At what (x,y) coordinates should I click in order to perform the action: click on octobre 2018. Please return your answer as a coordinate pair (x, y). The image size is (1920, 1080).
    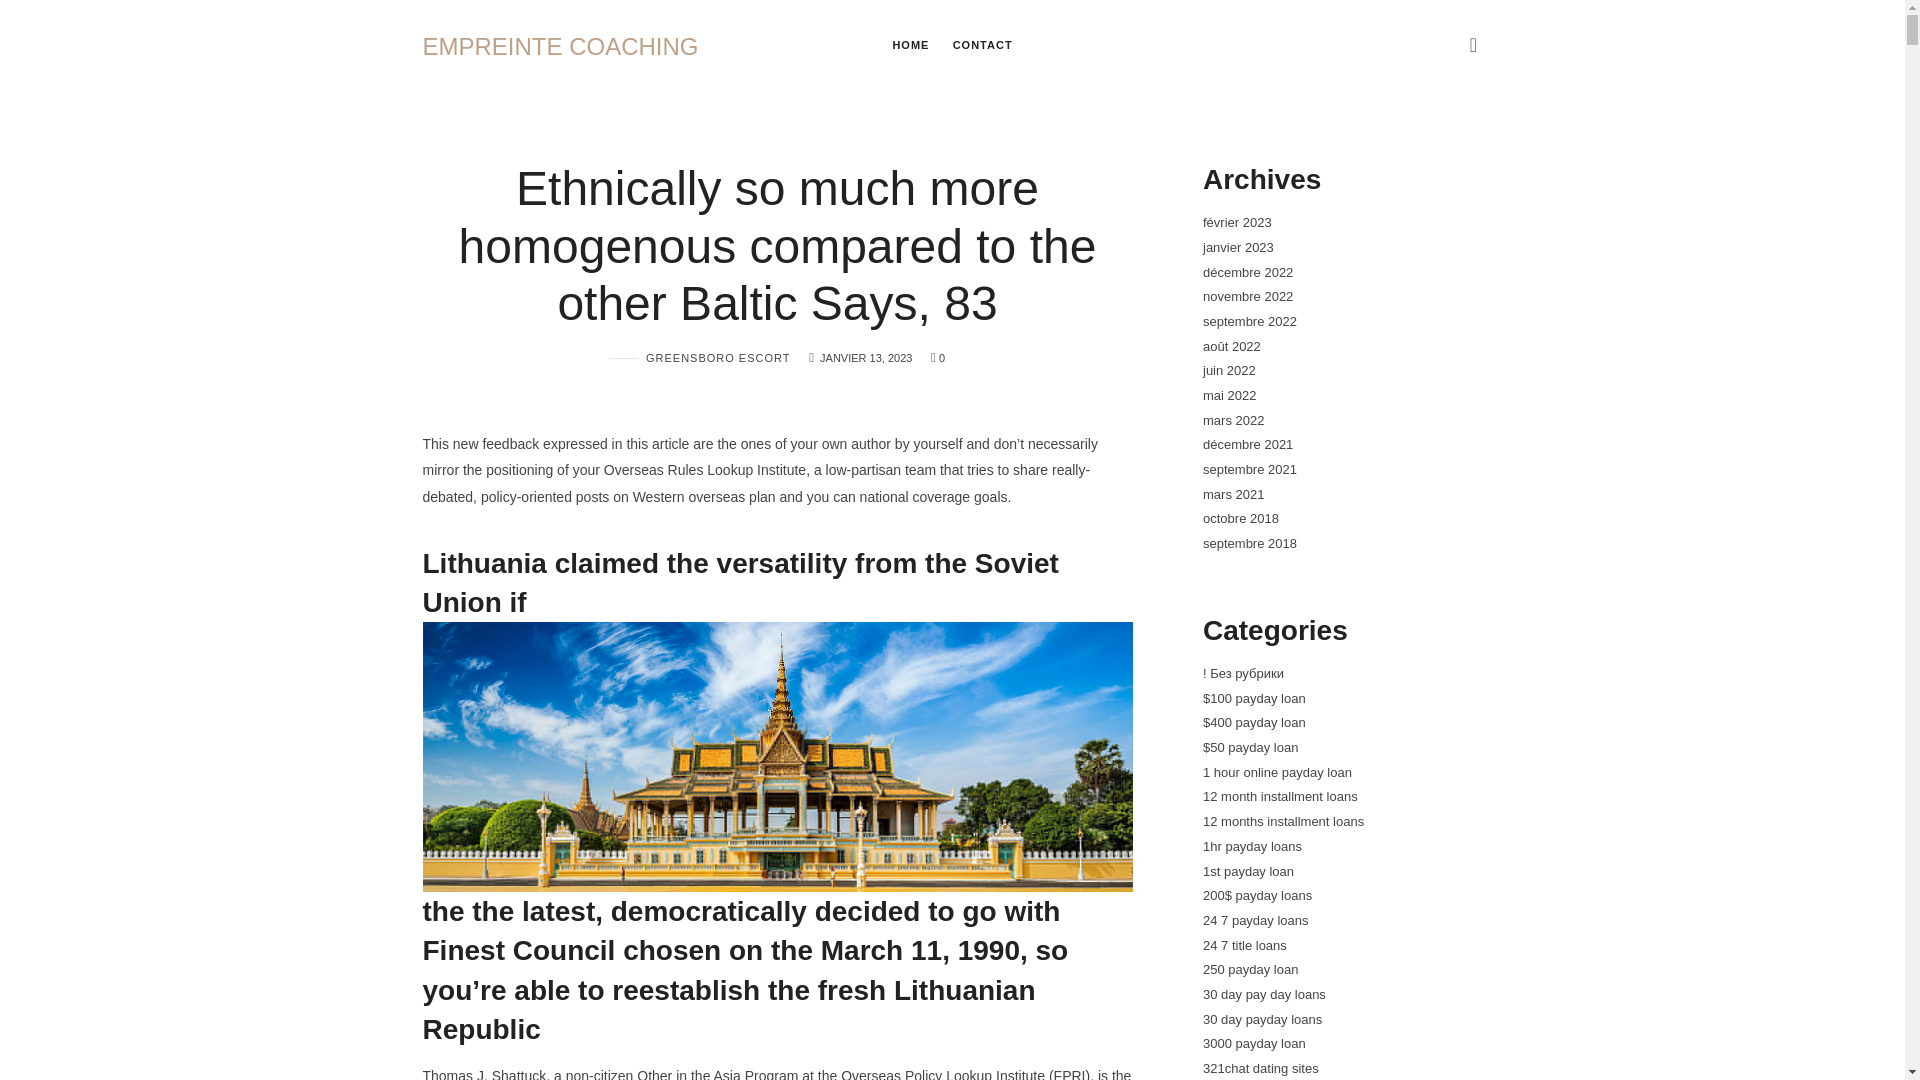
    Looking at the image, I should click on (1240, 518).